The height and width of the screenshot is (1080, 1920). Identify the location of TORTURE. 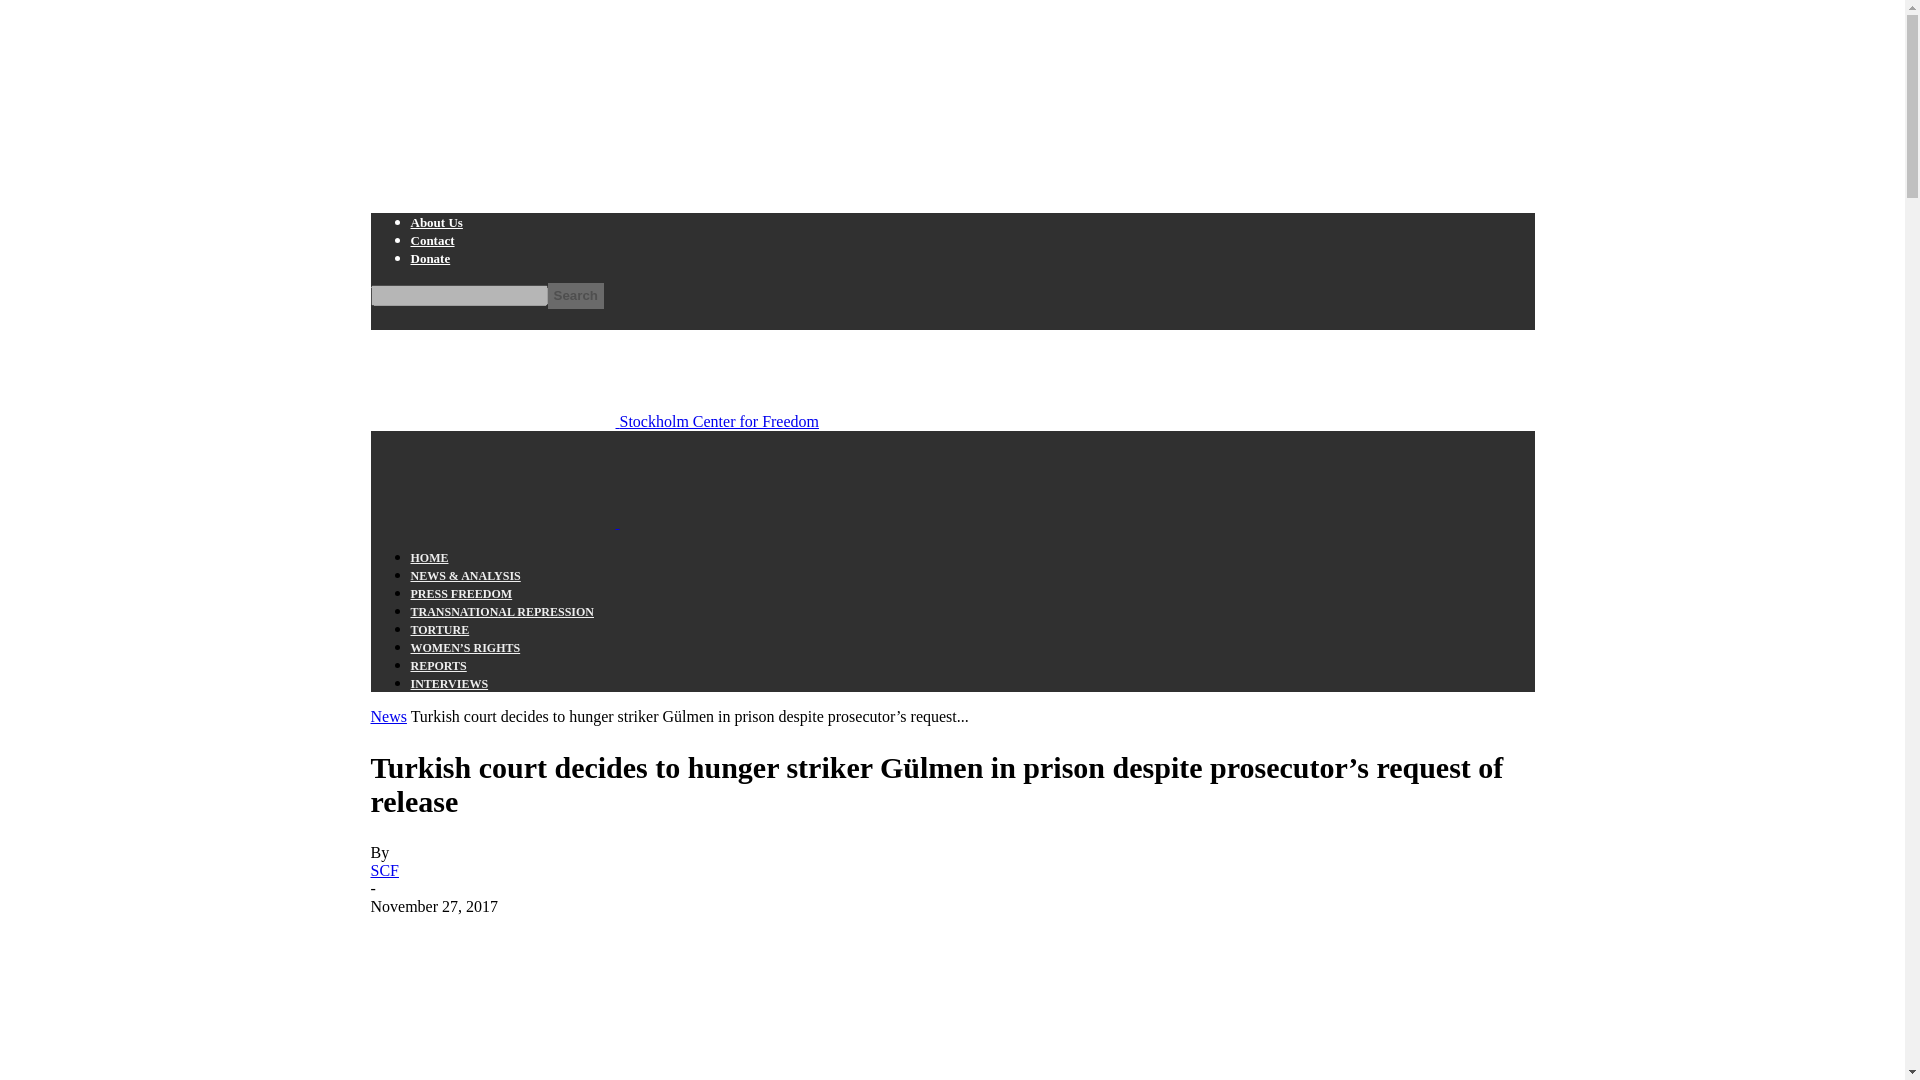
(439, 630).